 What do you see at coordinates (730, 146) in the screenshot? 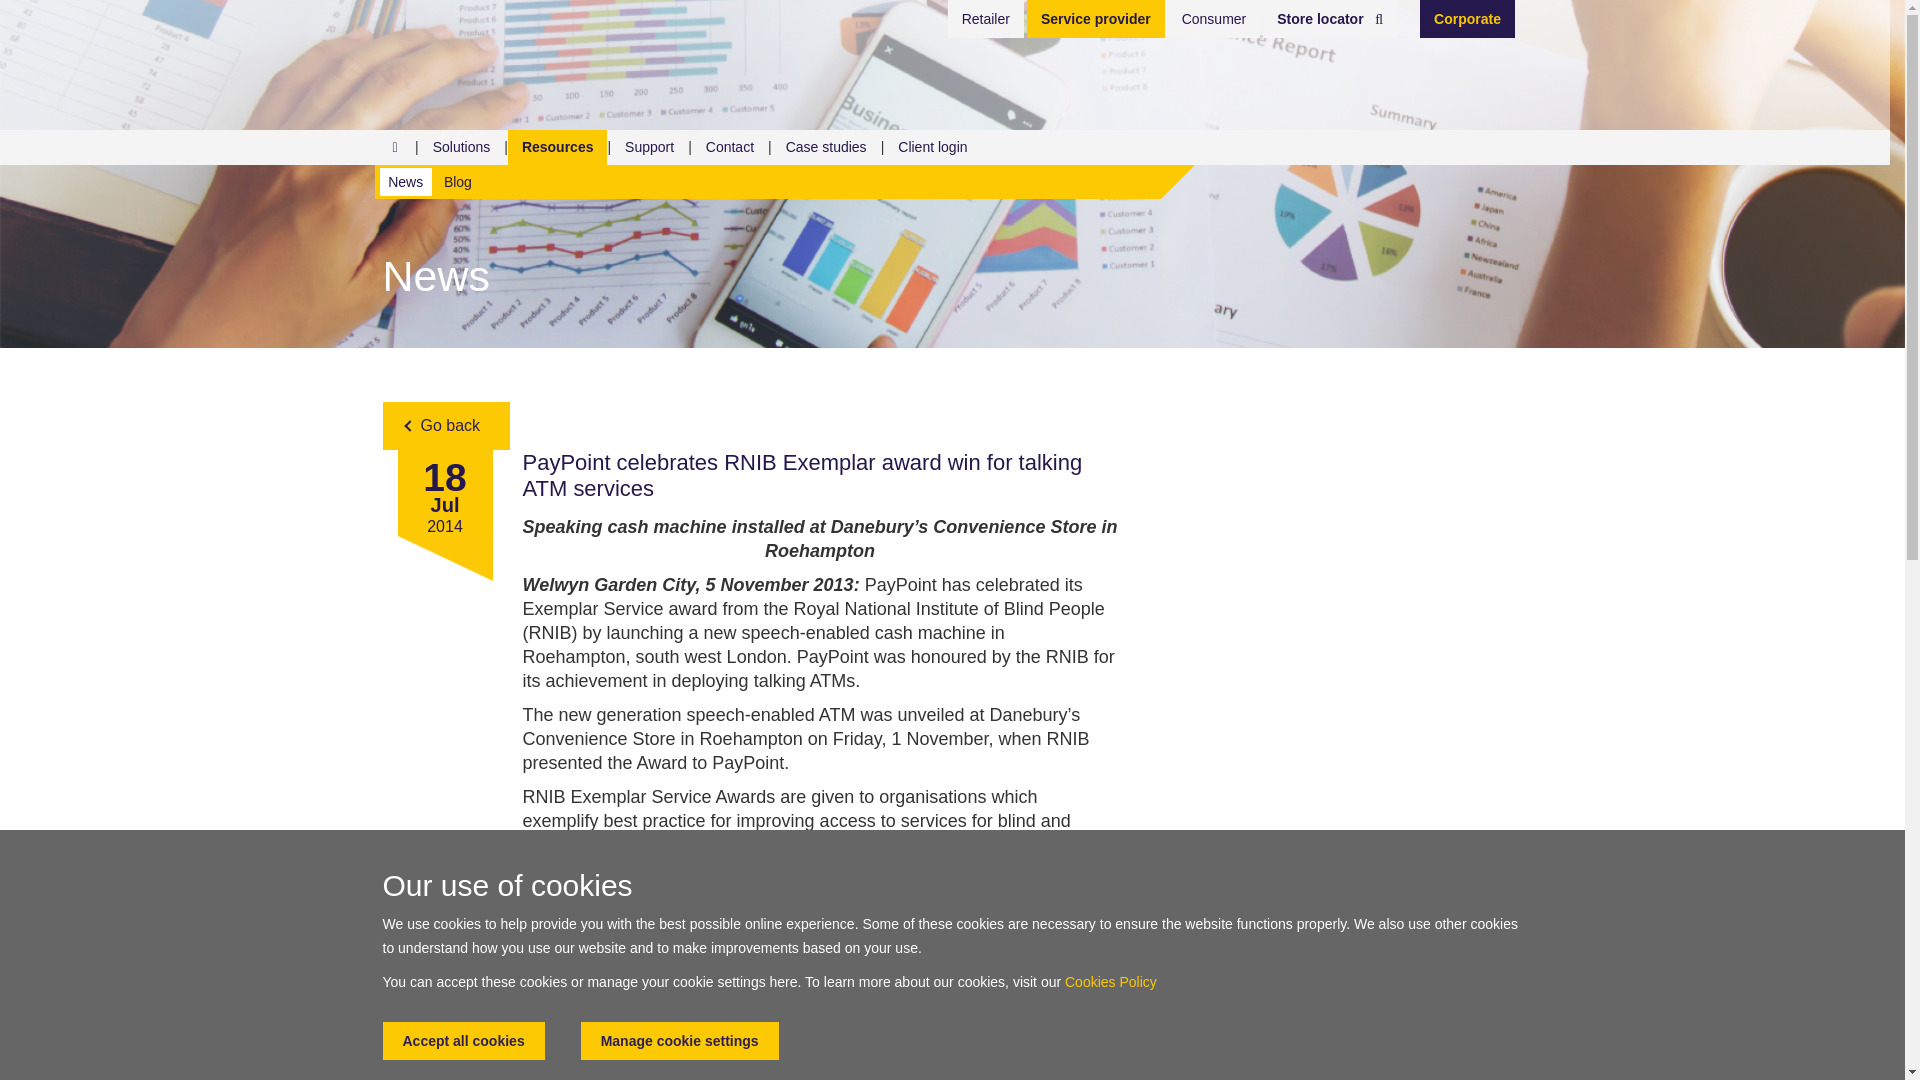
I see `Contact` at bounding box center [730, 146].